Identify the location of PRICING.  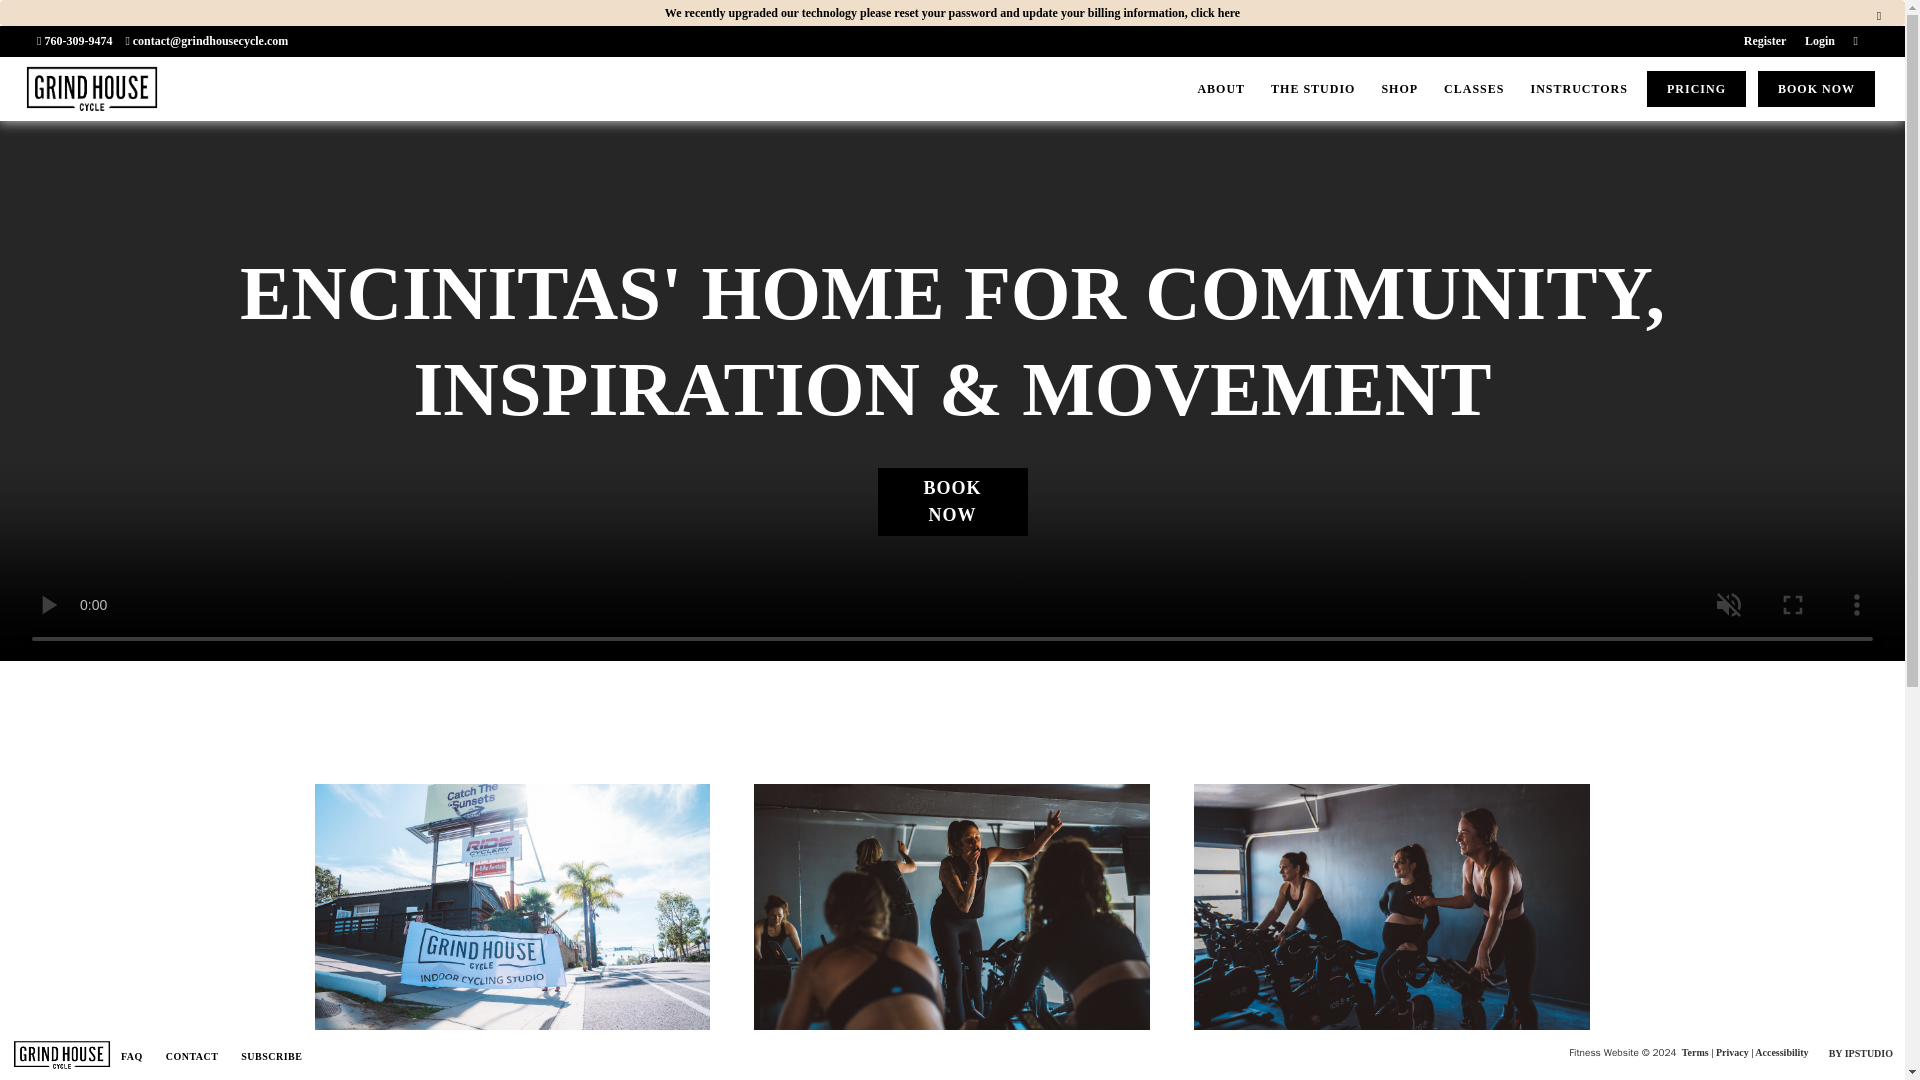
(1696, 89).